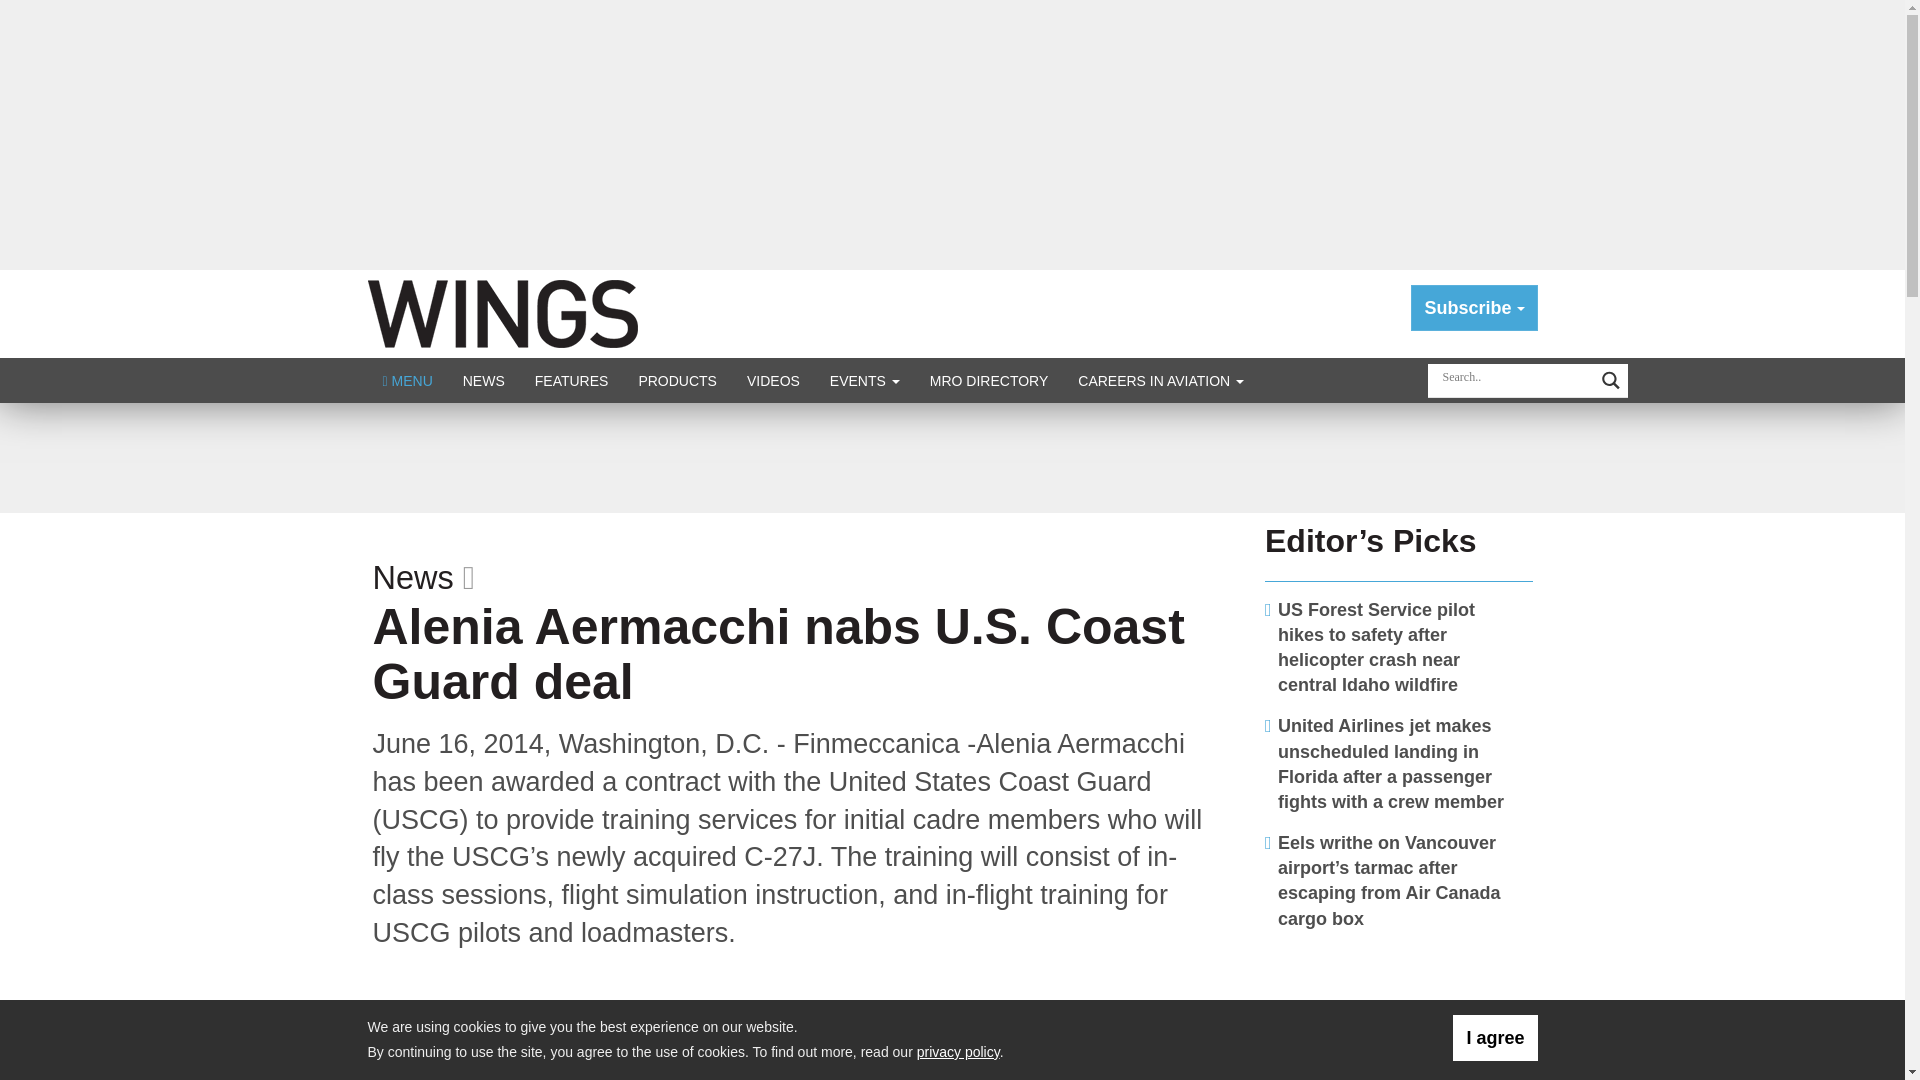 The image size is (1920, 1080). I want to click on PRODUCTS, so click(676, 380).